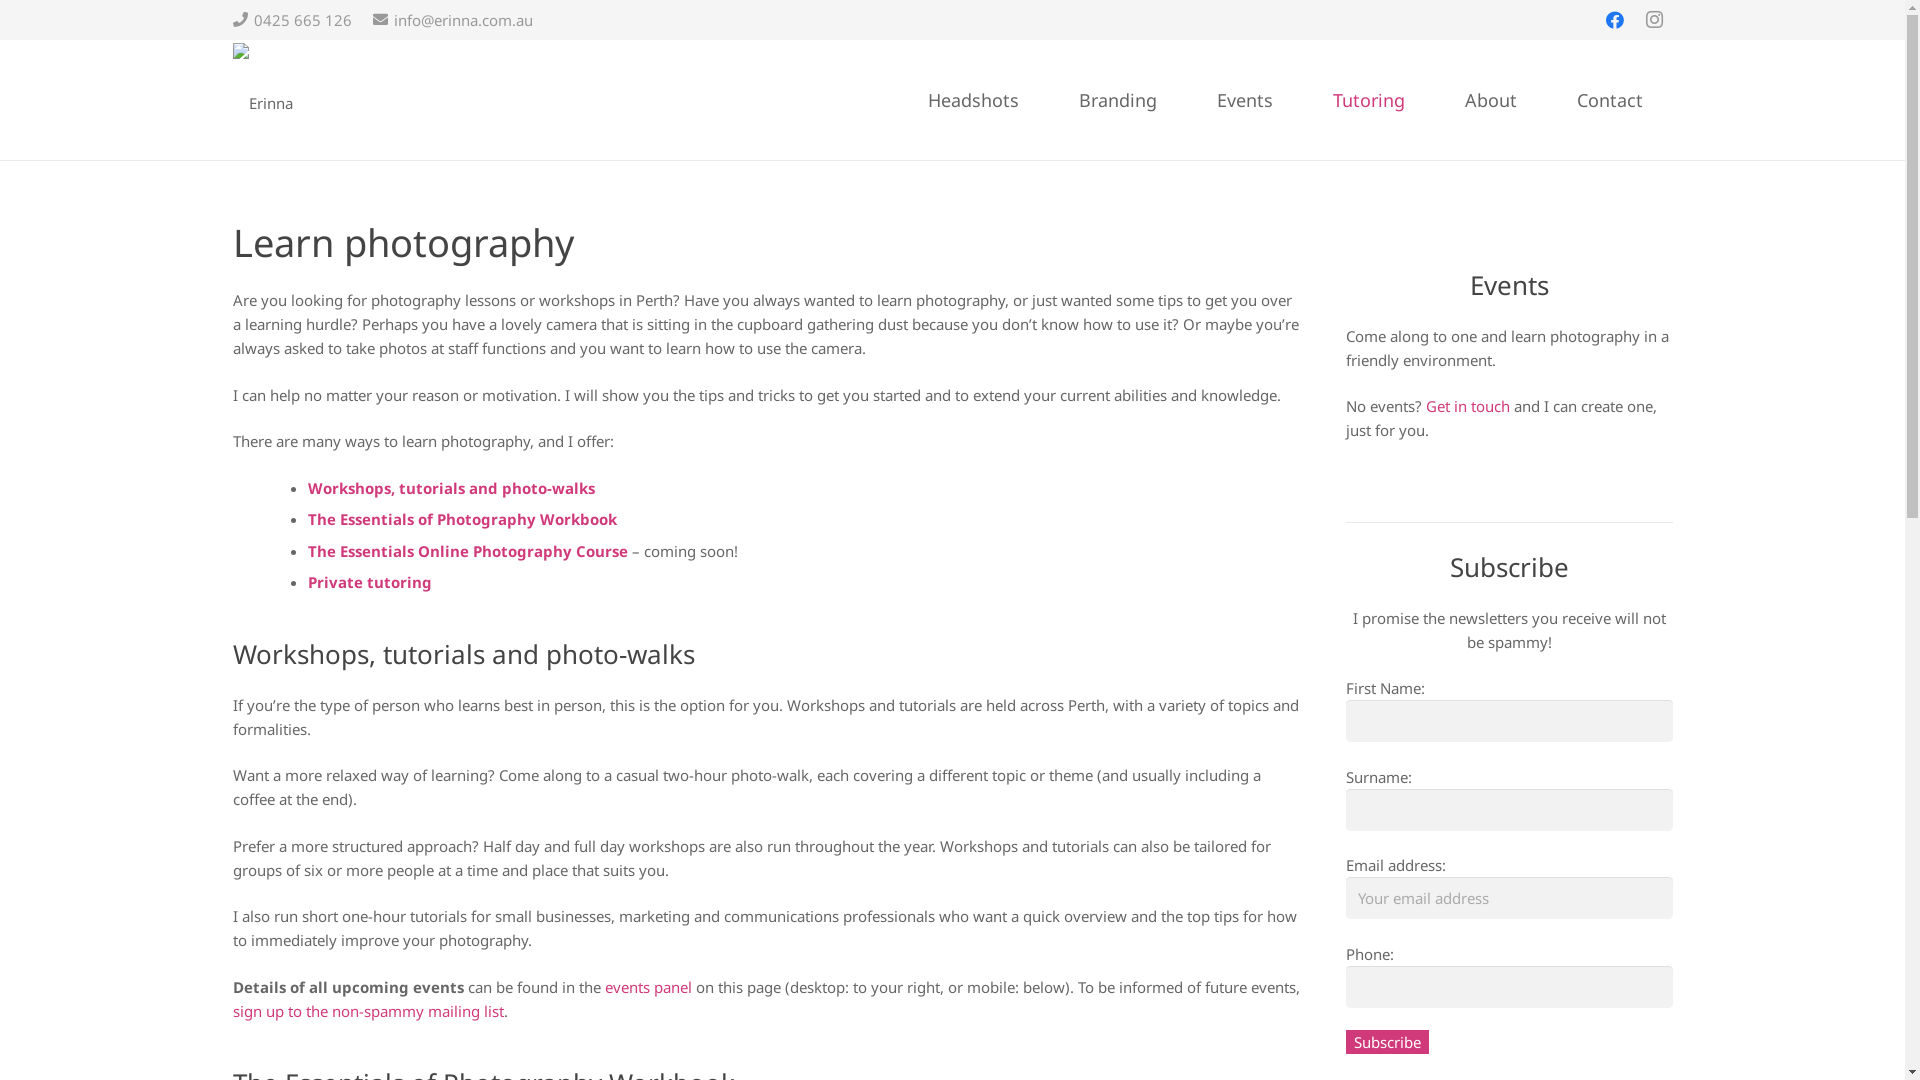  Describe the element at coordinates (1468, 406) in the screenshot. I see `Get in touch` at that location.